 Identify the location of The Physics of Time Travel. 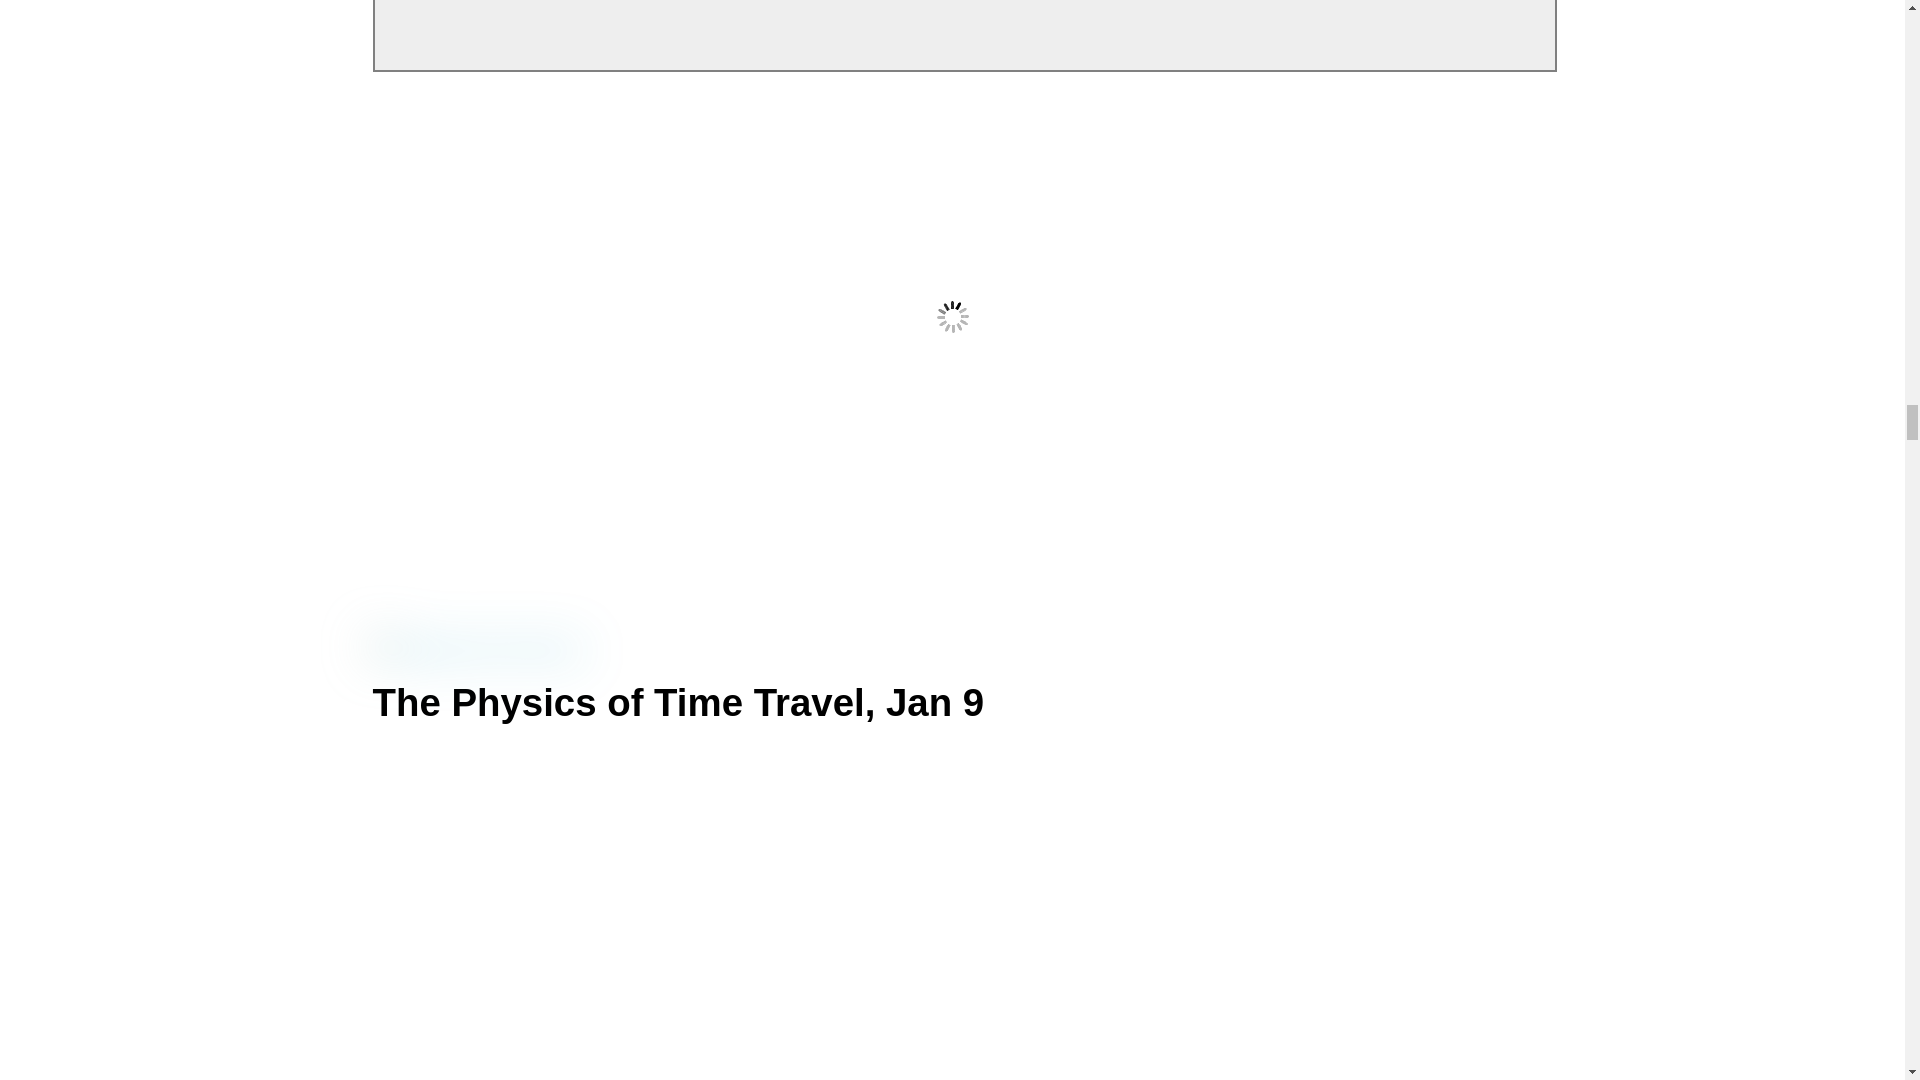
(476, 651).